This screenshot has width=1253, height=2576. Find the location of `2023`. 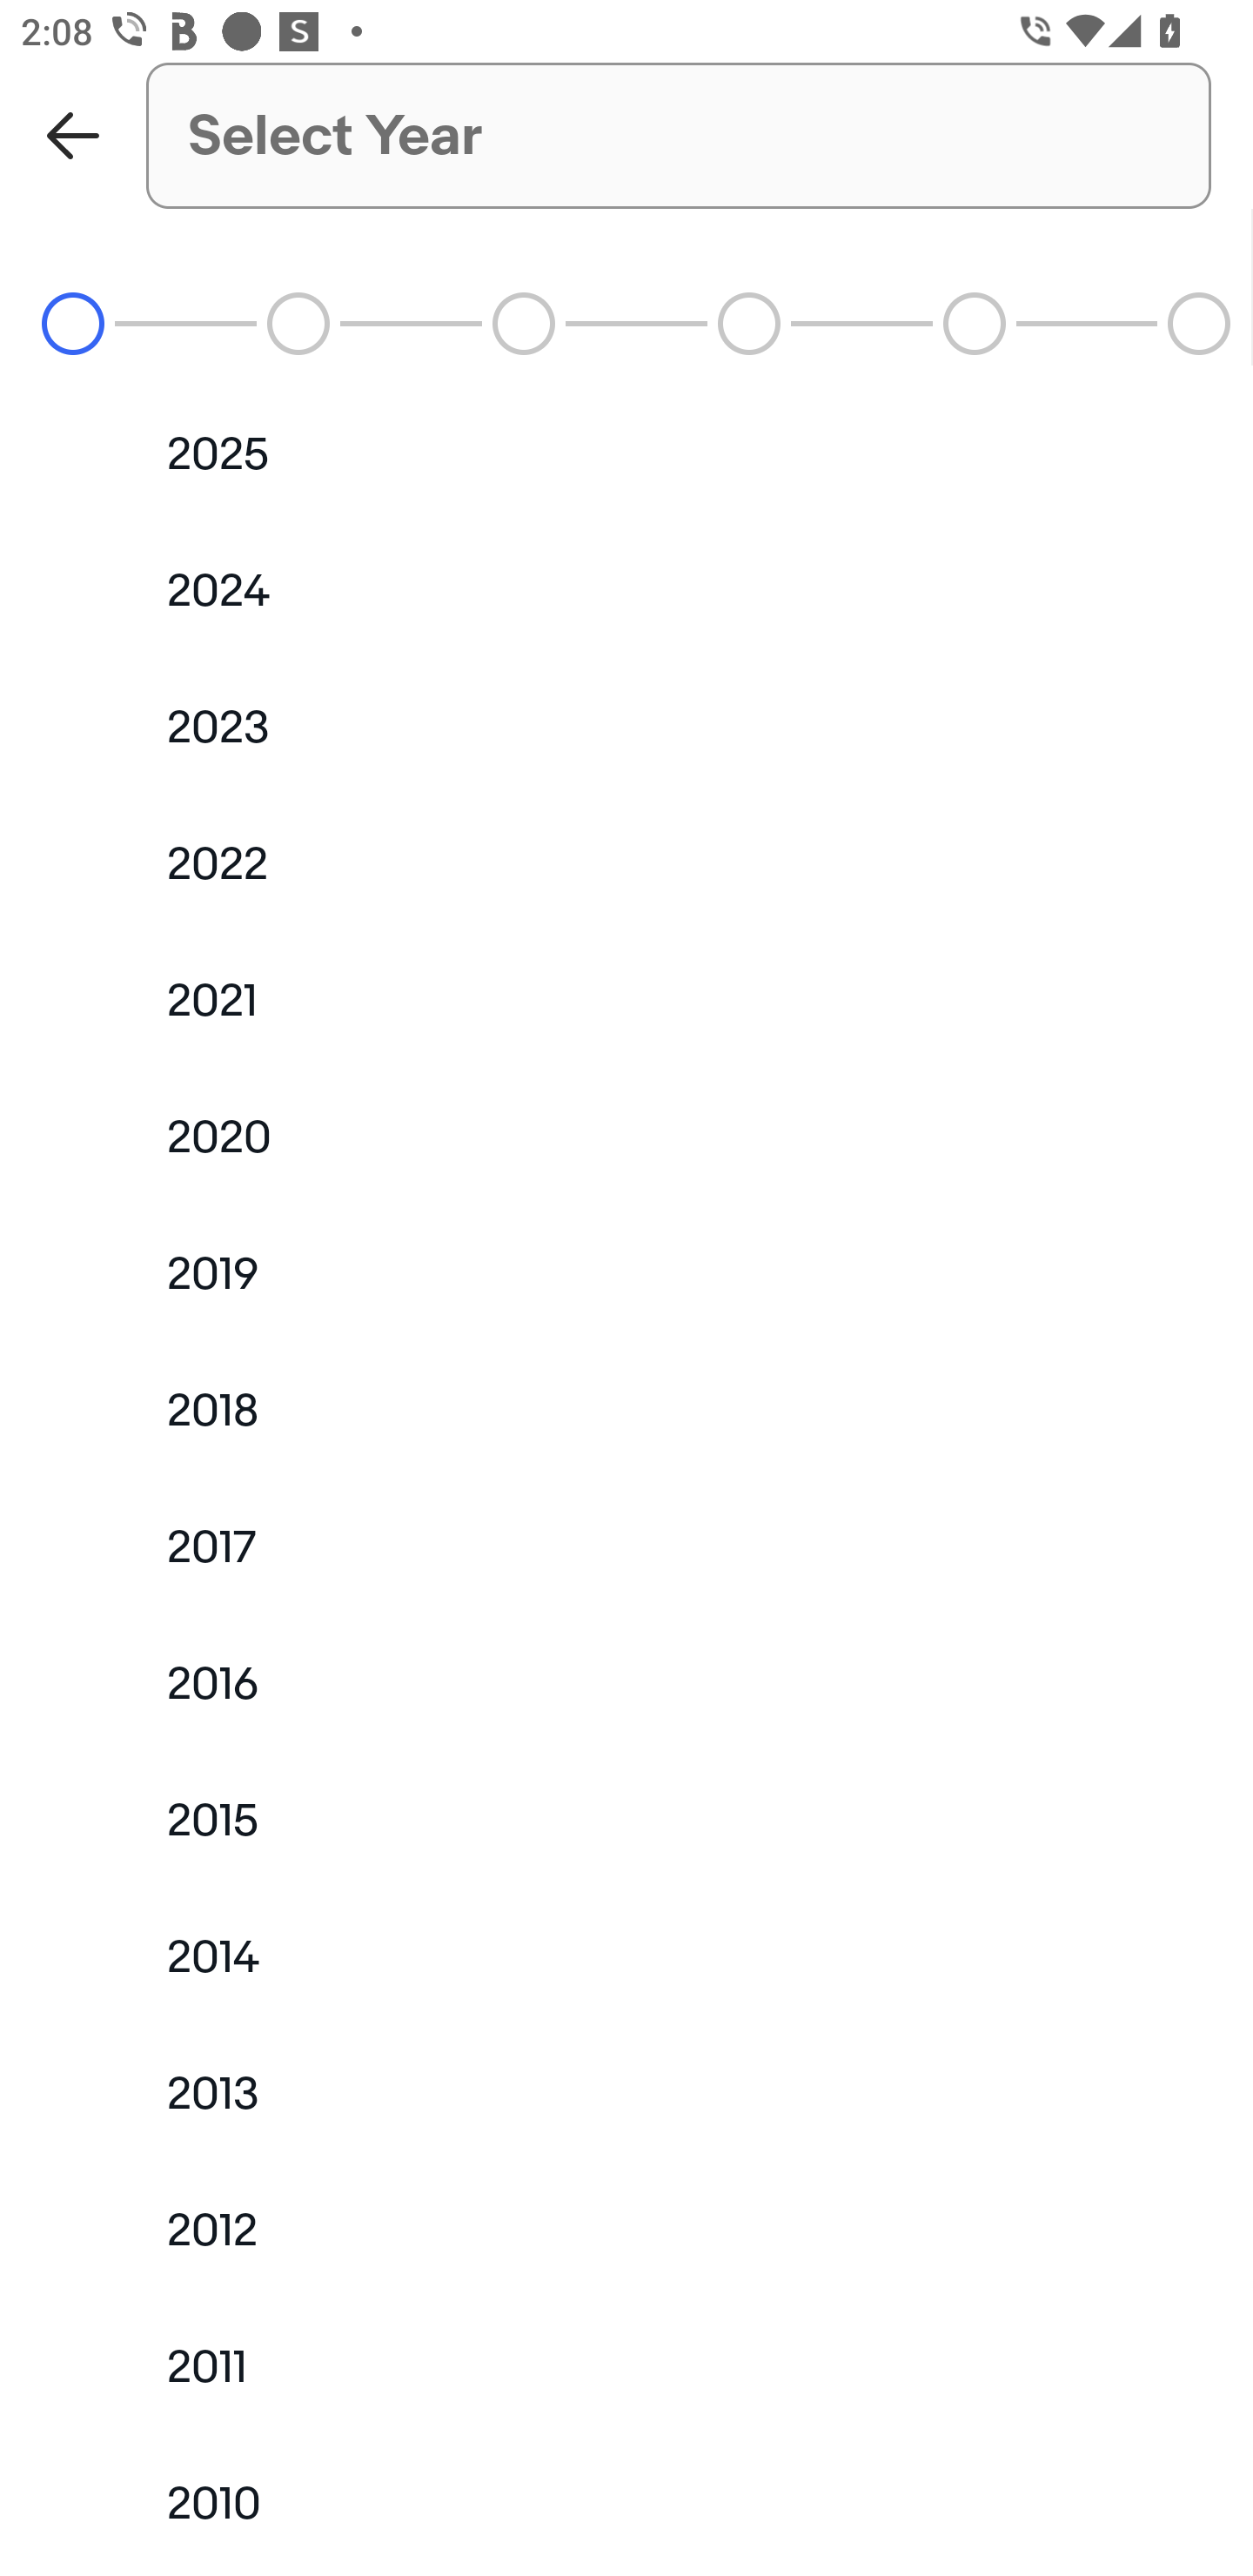

2023 is located at coordinates (626, 728).